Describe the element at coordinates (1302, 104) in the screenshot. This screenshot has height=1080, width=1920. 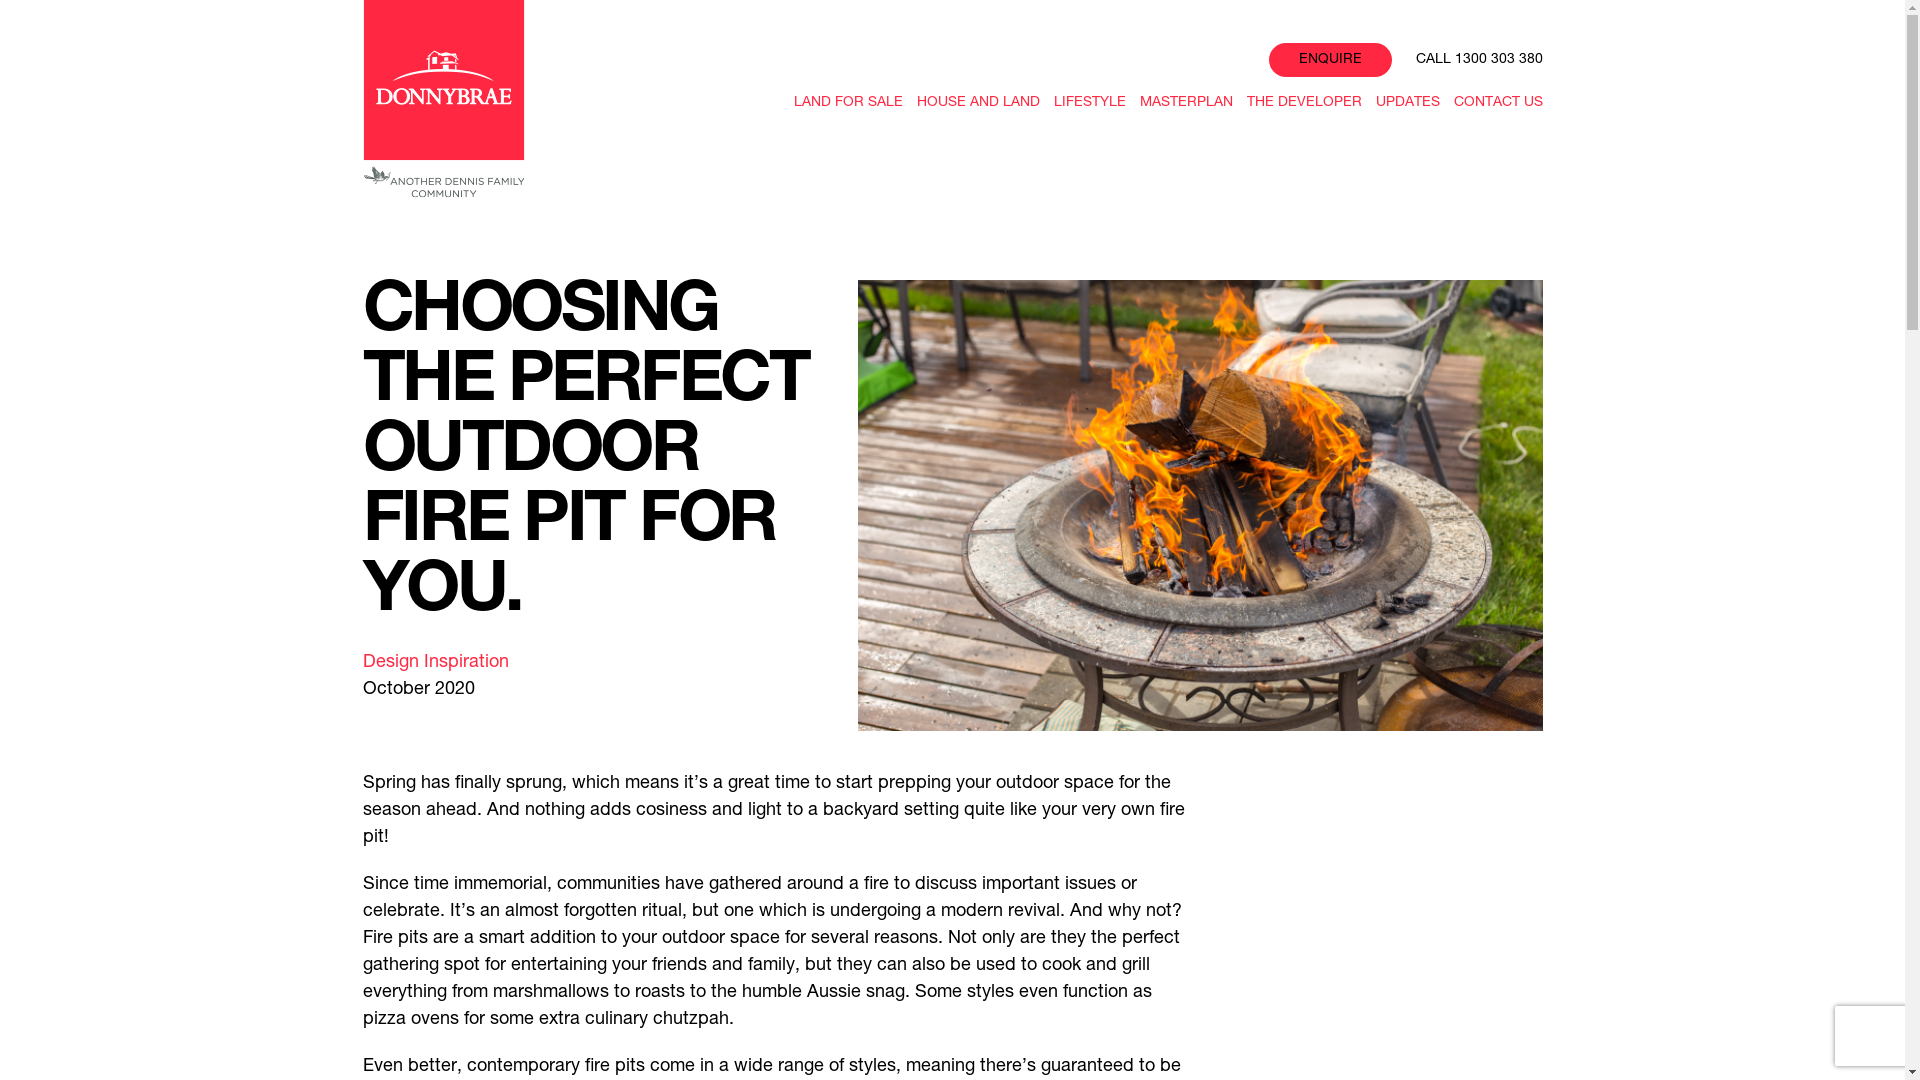
I see `THE DEVELOPER` at that location.